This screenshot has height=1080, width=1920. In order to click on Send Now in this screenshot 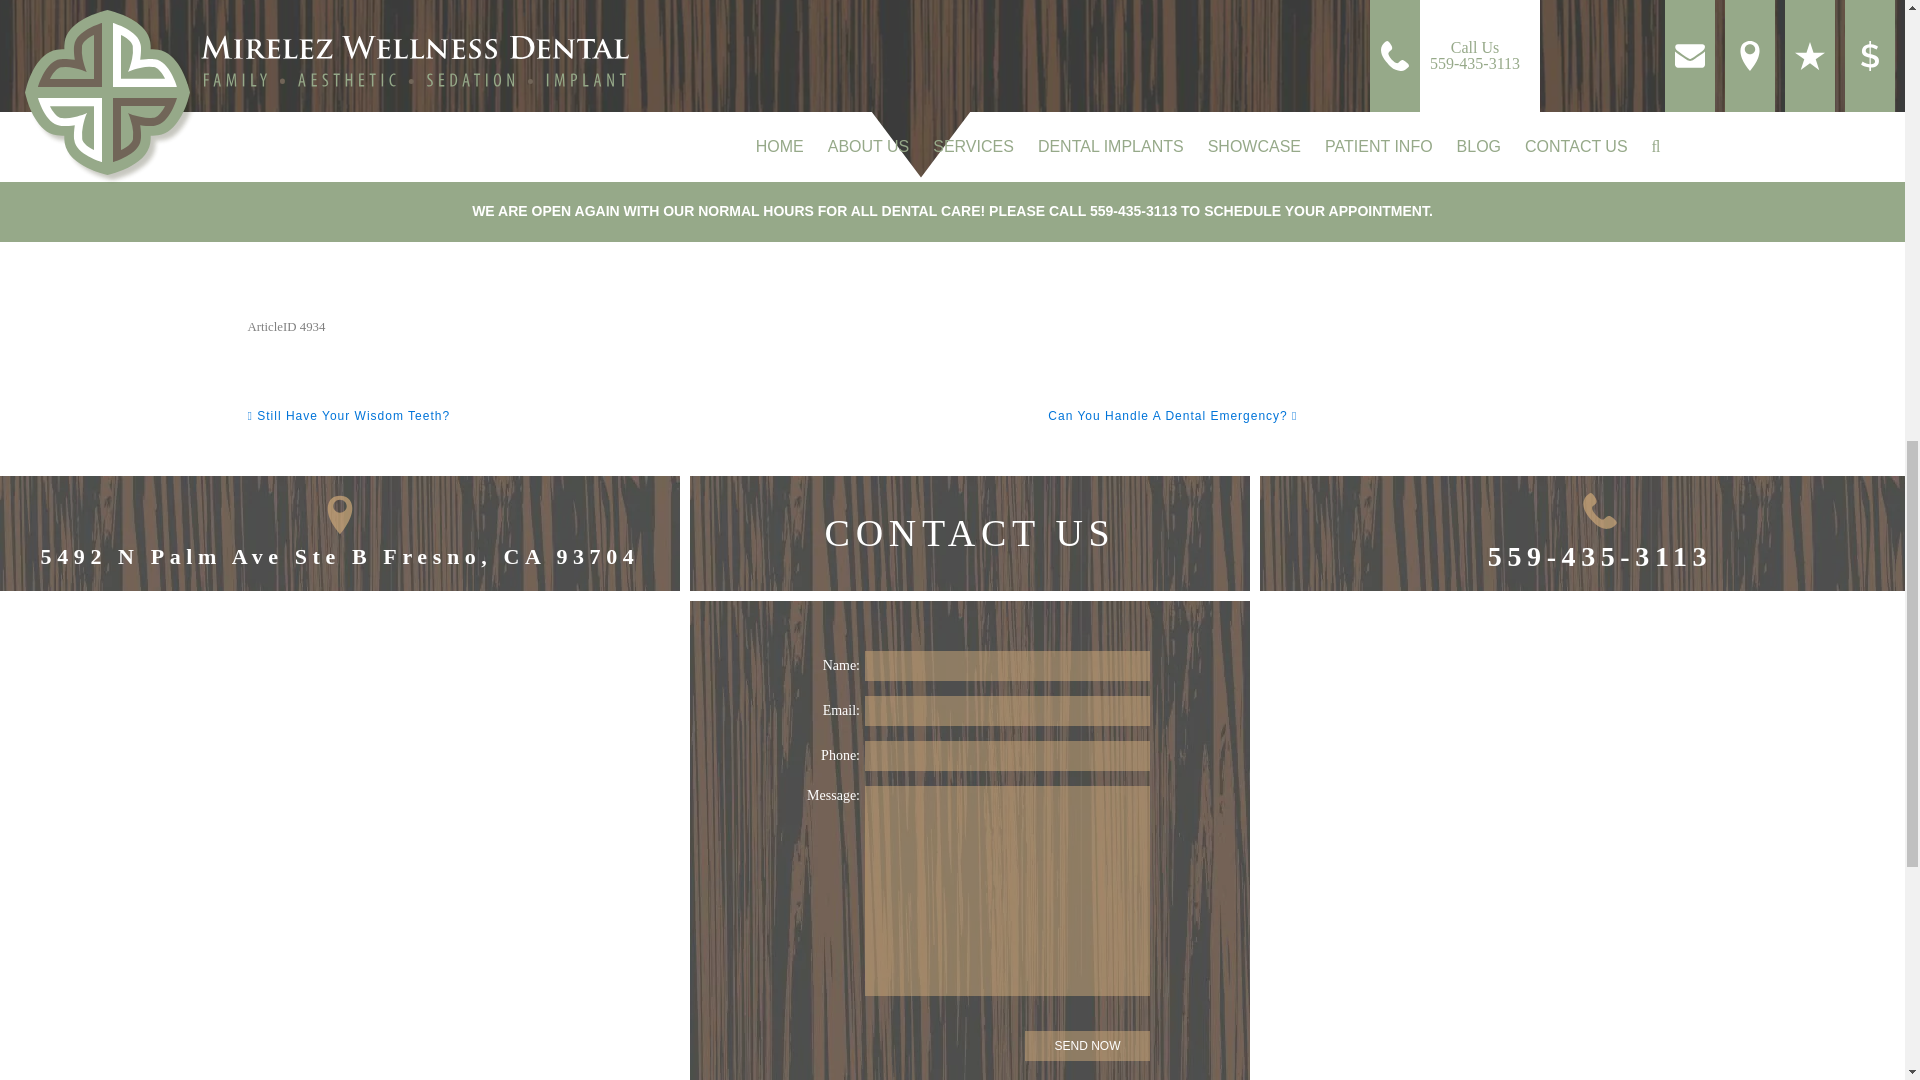, I will do `click(1088, 1046)`.